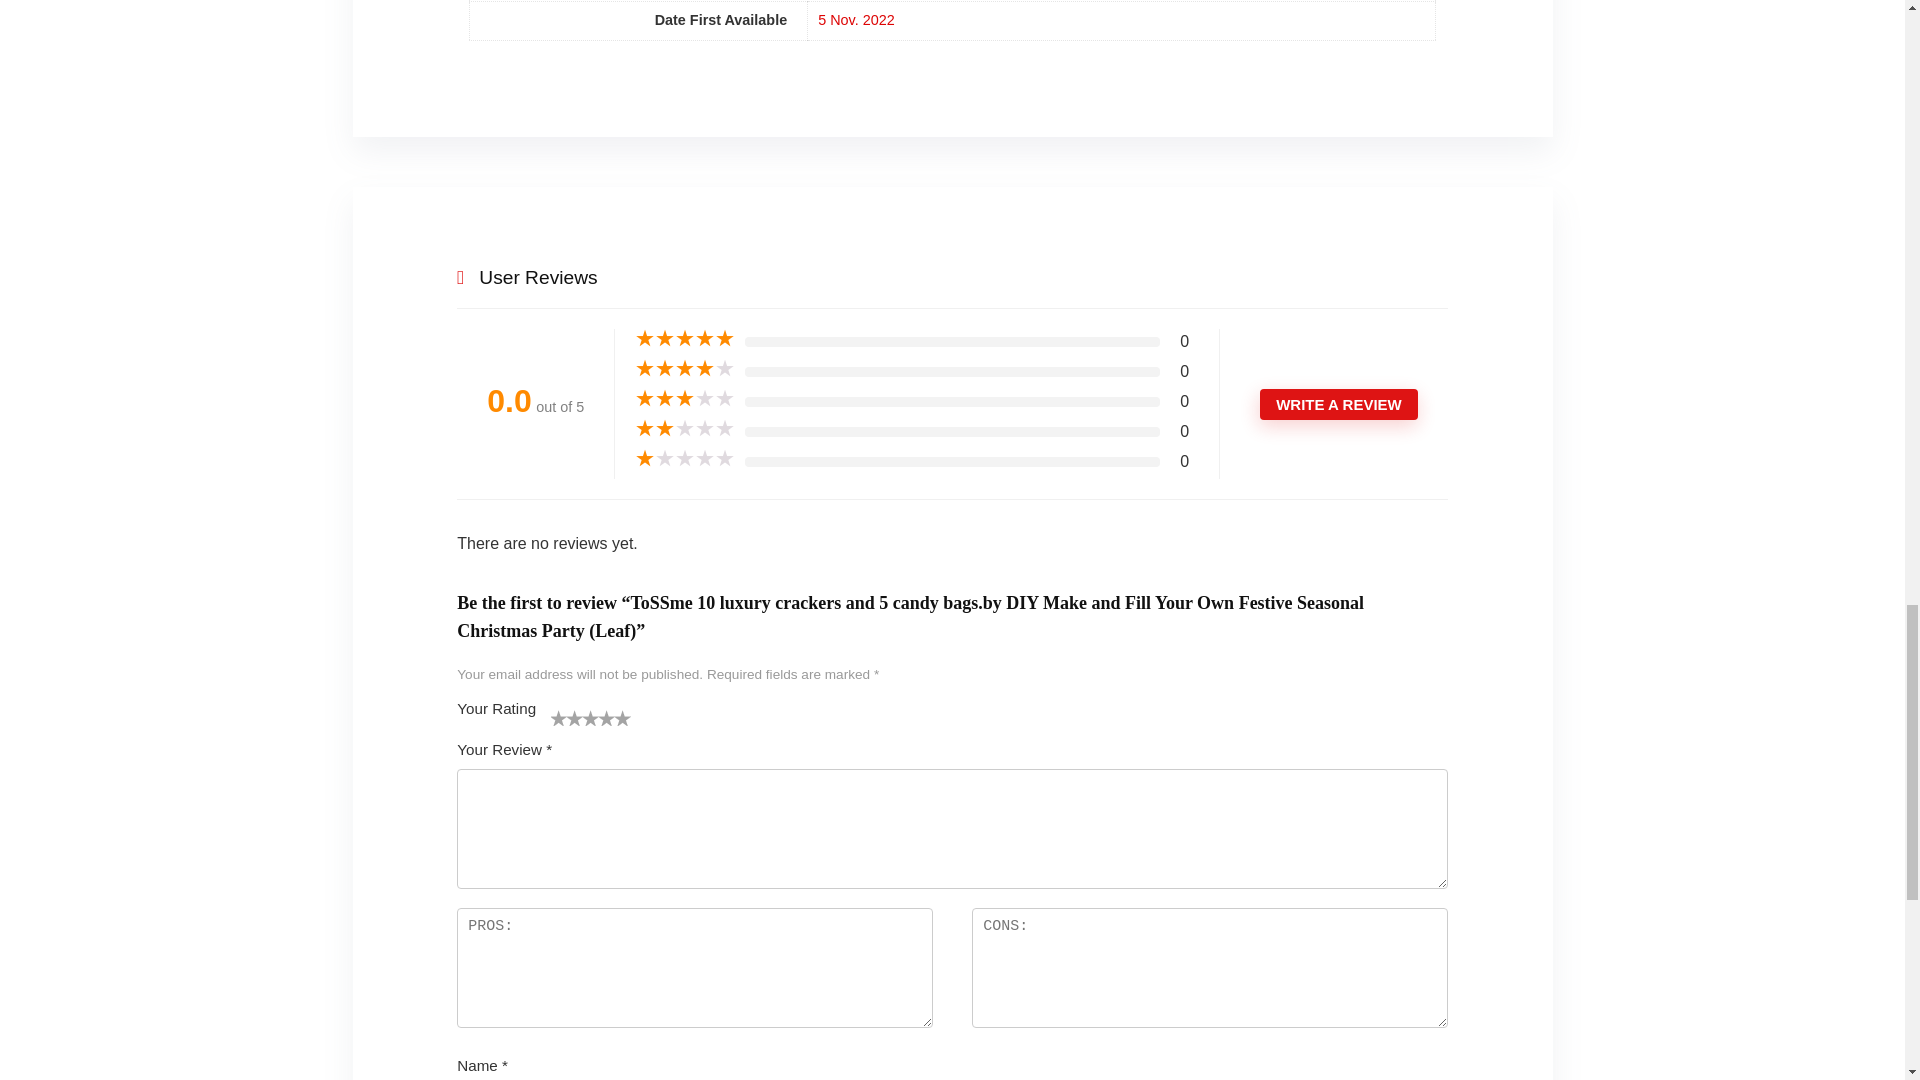 Image resolution: width=1920 pixels, height=1080 pixels. What do you see at coordinates (1338, 404) in the screenshot?
I see `WRITE A REVIEW` at bounding box center [1338, 404].